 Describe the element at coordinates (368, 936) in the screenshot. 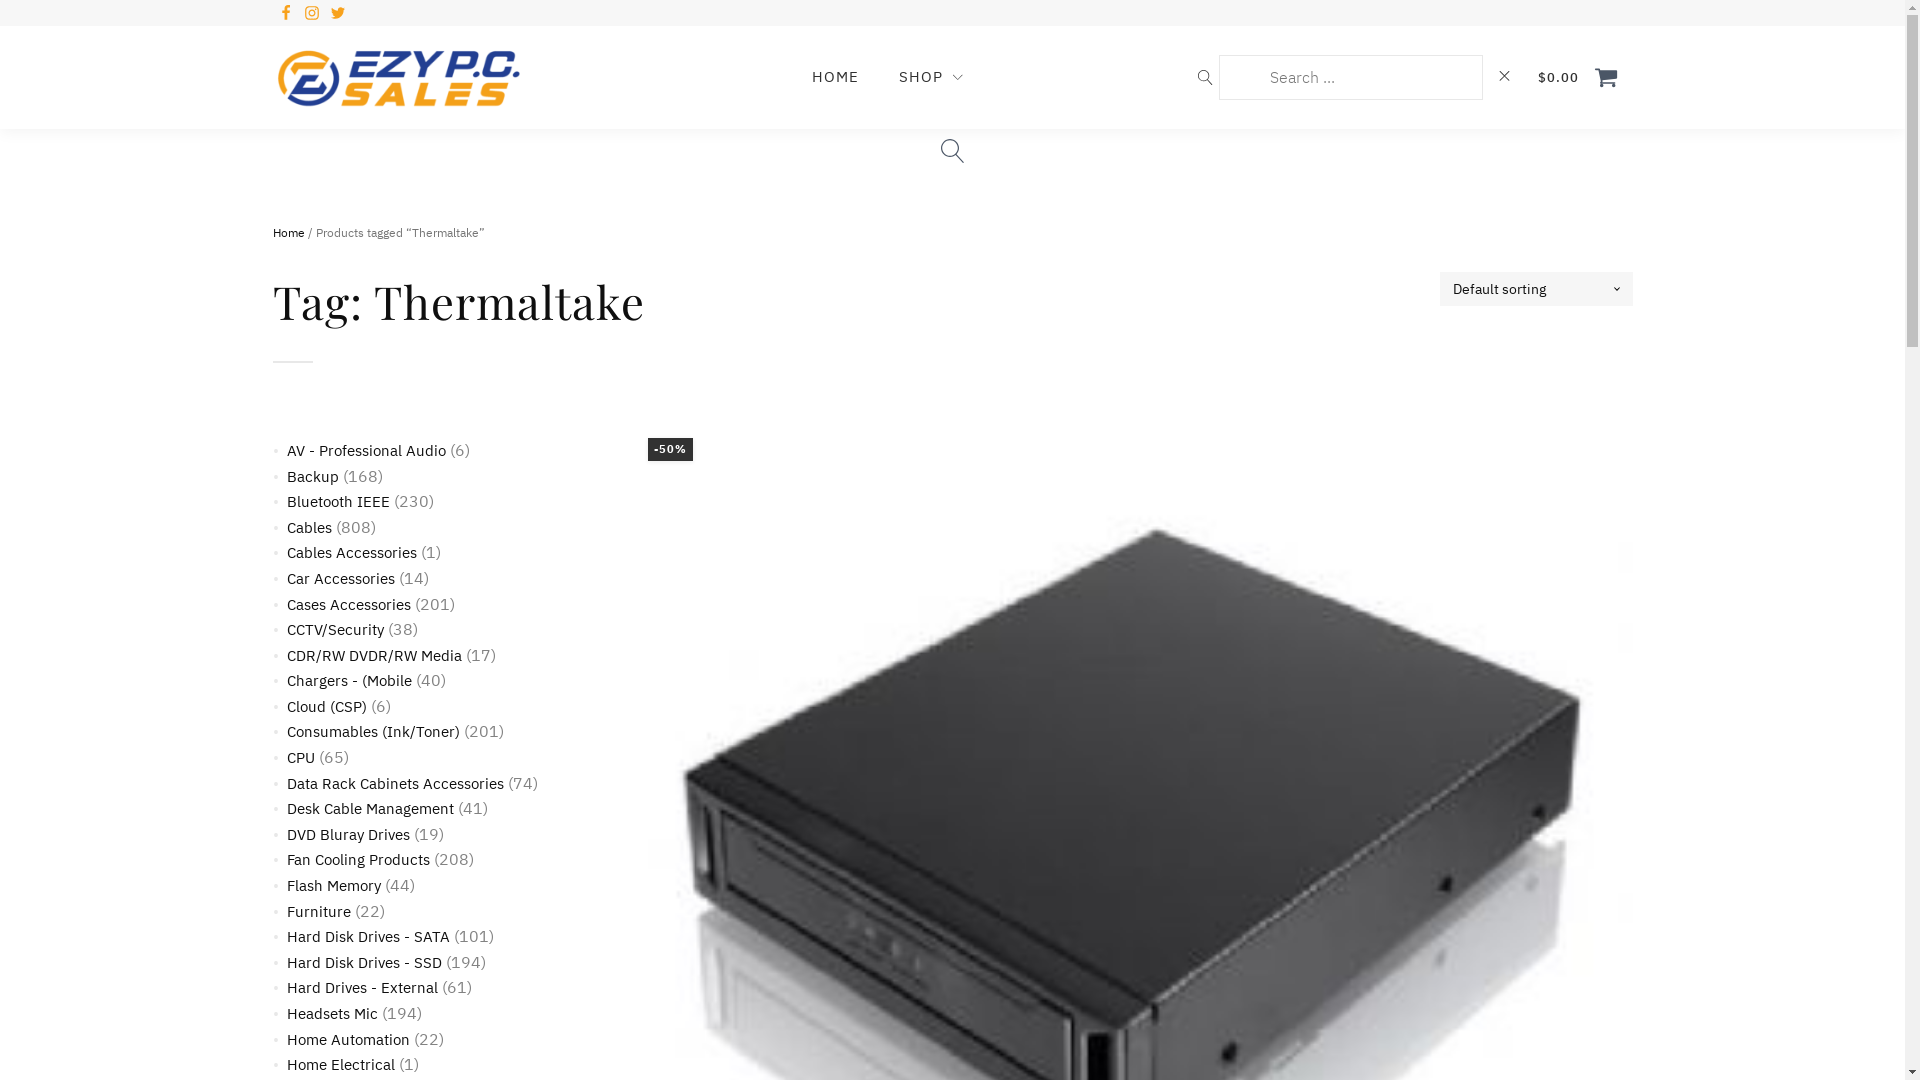

I see `Hard Disk Drives - SATA` at that location.